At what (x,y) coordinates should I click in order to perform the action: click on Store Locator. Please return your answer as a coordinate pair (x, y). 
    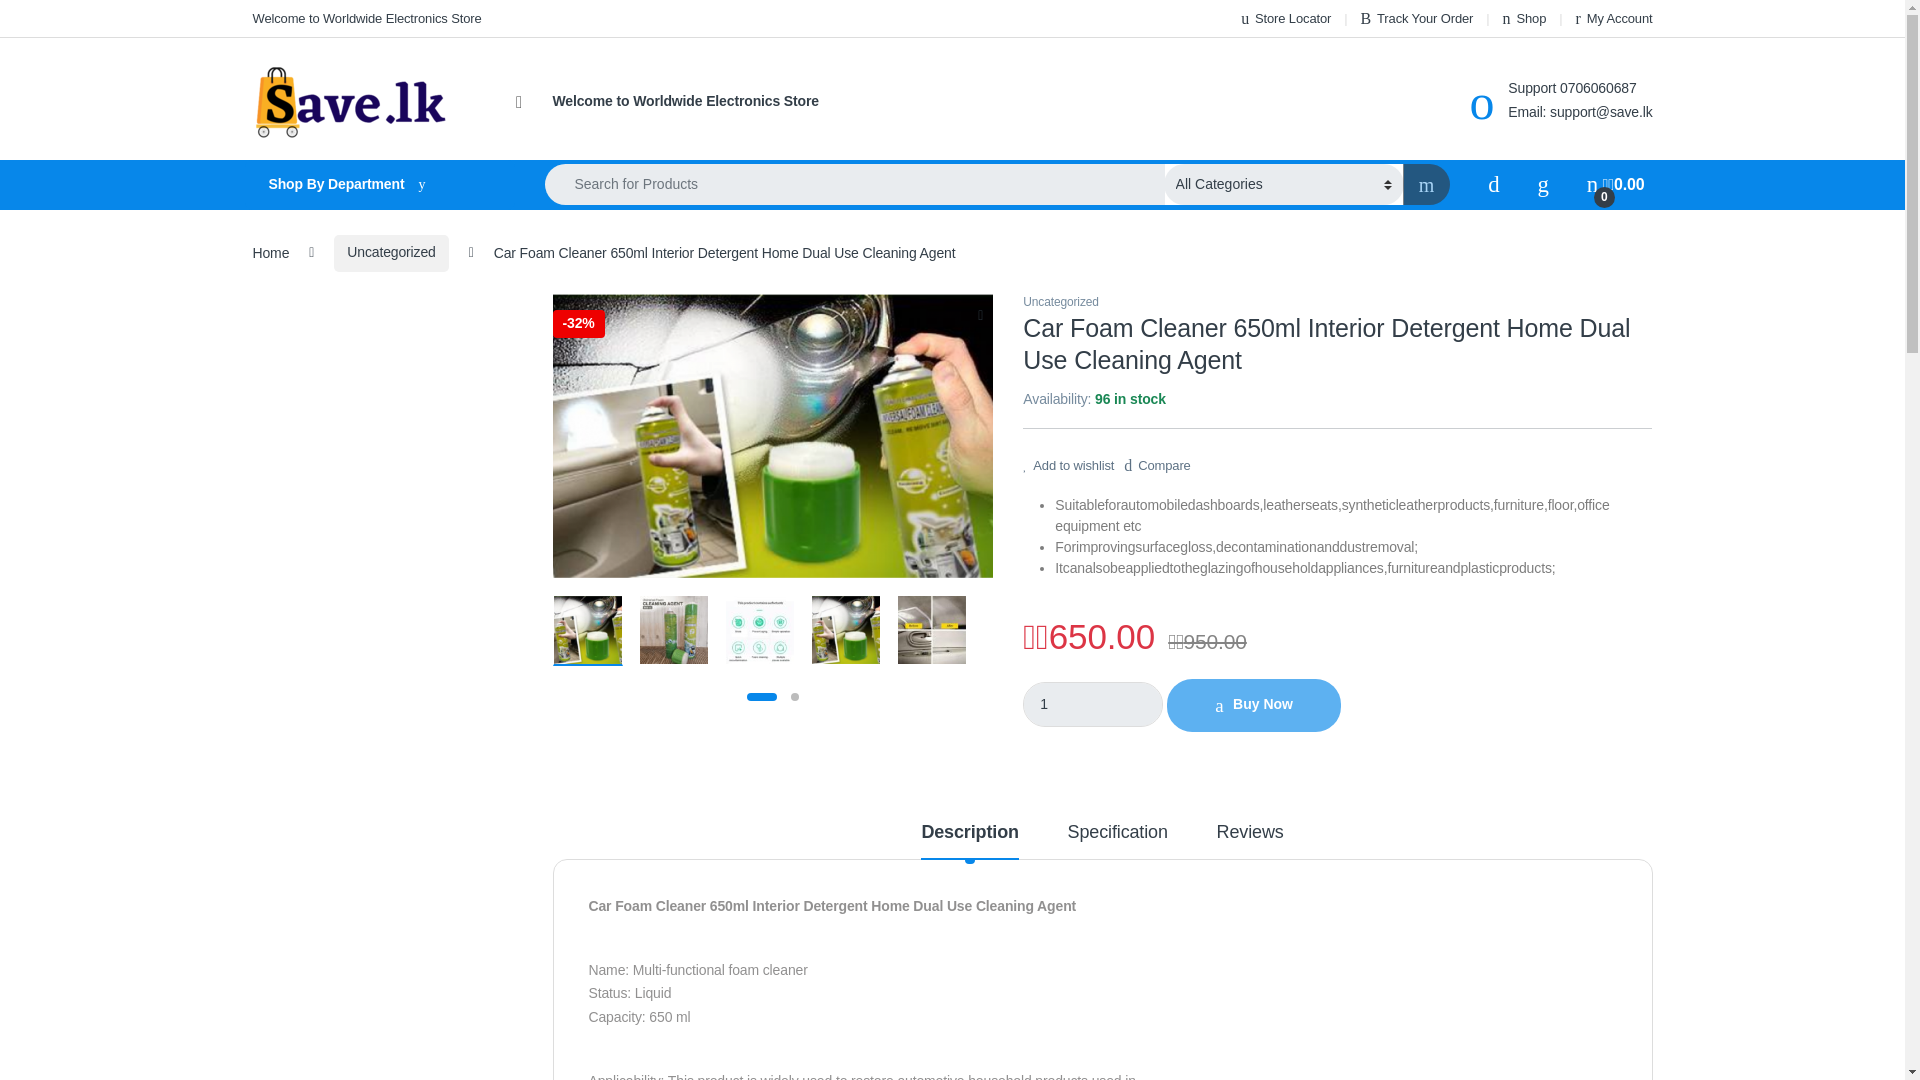
    Looking at the image, I should click on (1285, 18).